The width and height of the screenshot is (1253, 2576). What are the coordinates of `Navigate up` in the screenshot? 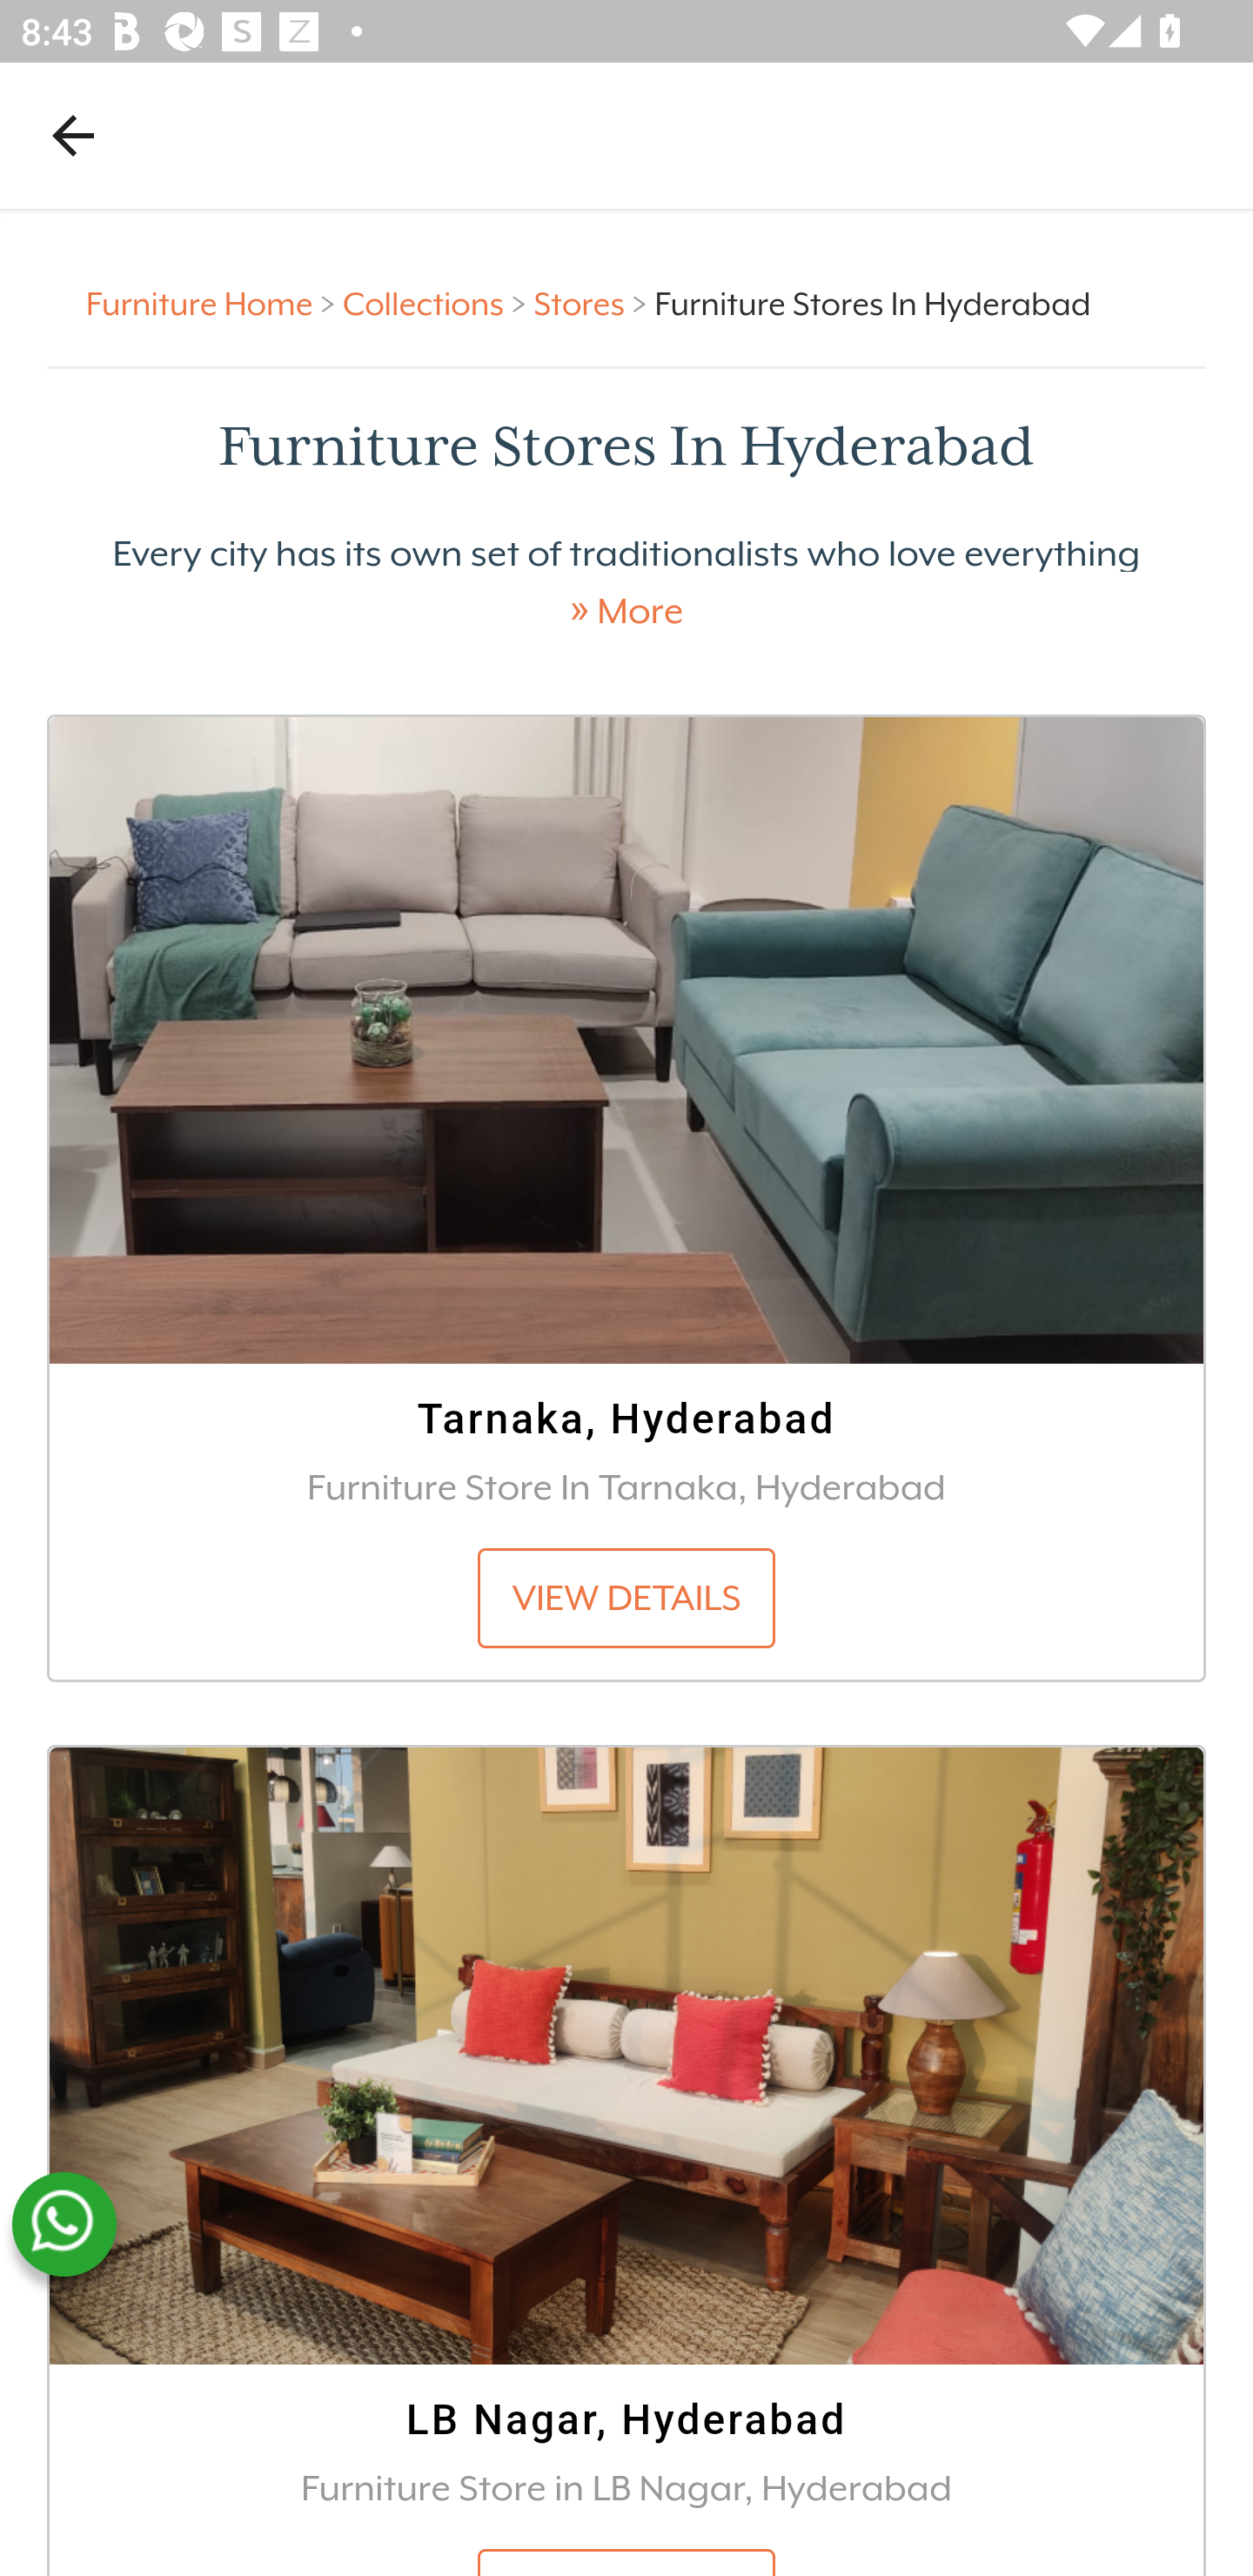 It's located at (73, 135).